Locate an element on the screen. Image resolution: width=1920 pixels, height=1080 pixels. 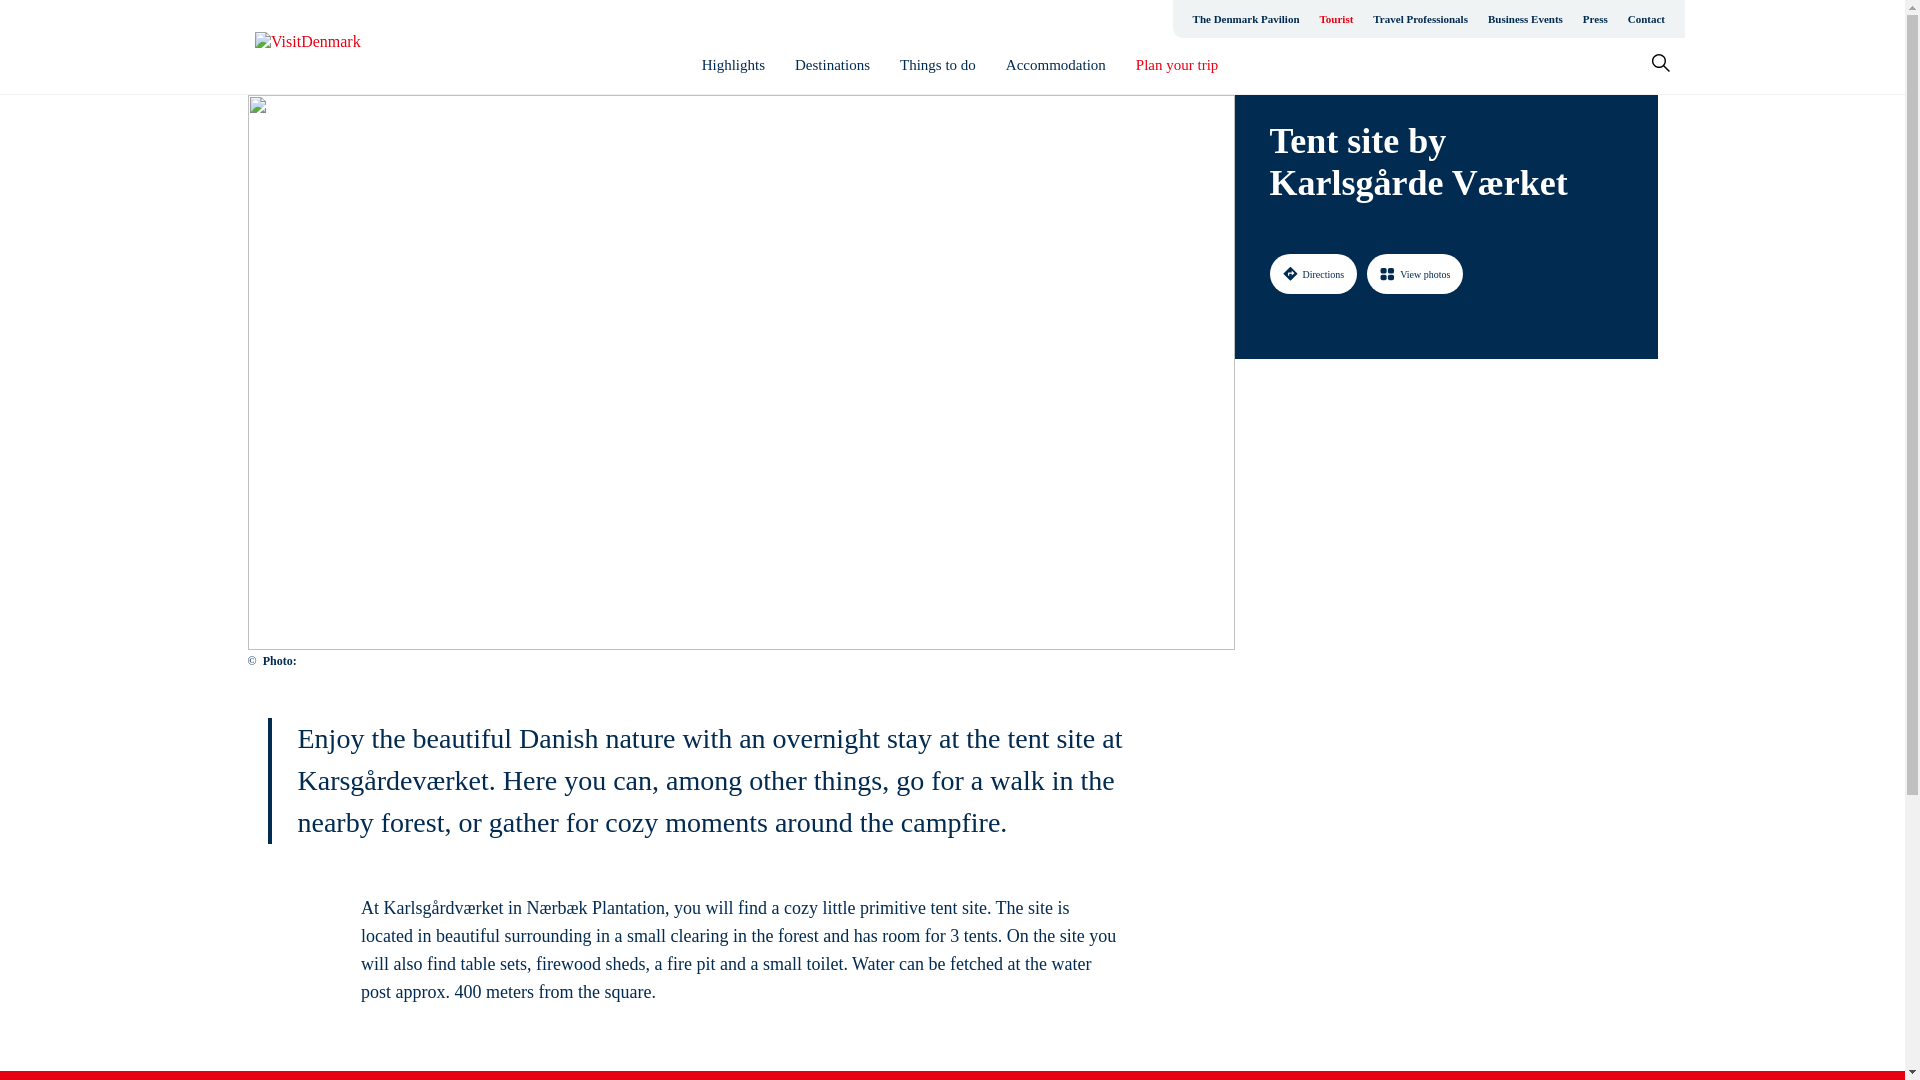
Accommodation is located at coordinates (1056, 65).